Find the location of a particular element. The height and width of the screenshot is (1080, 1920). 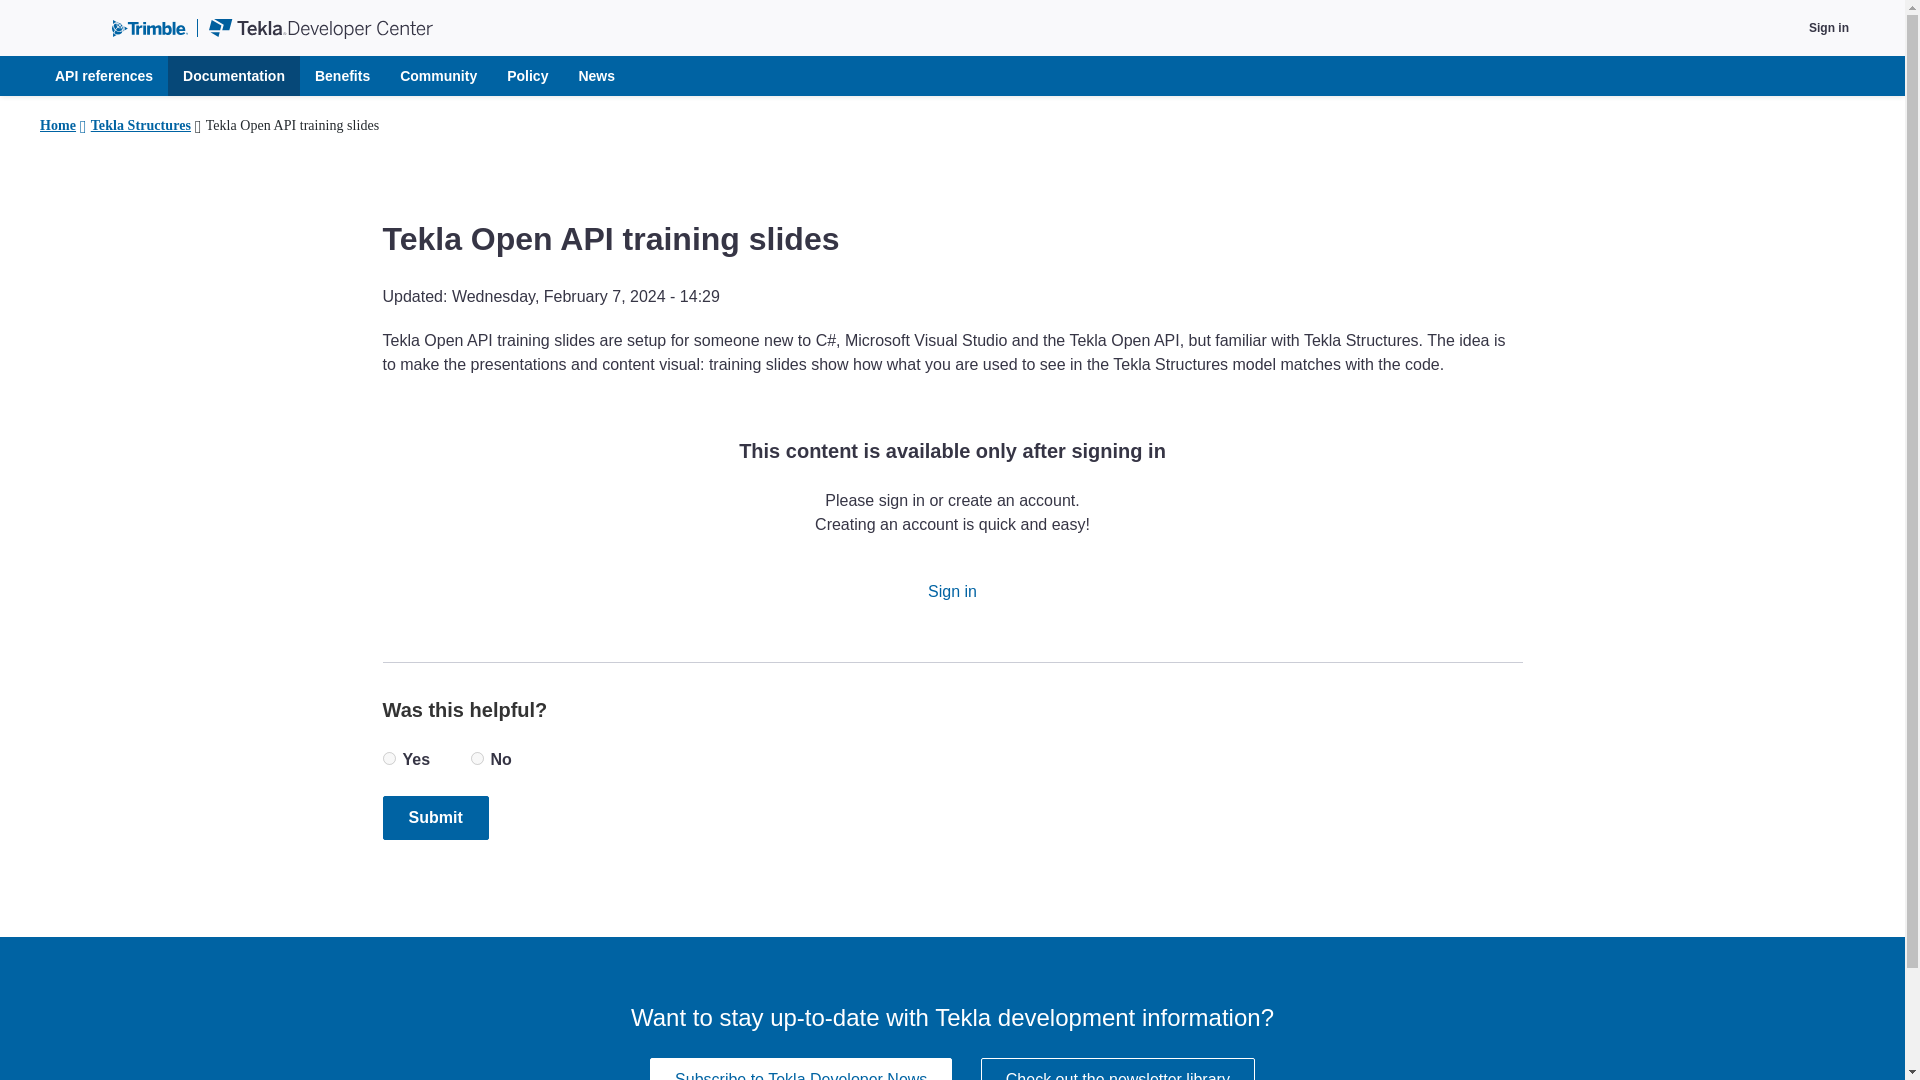

Policy is located at coordinates (526, 76).